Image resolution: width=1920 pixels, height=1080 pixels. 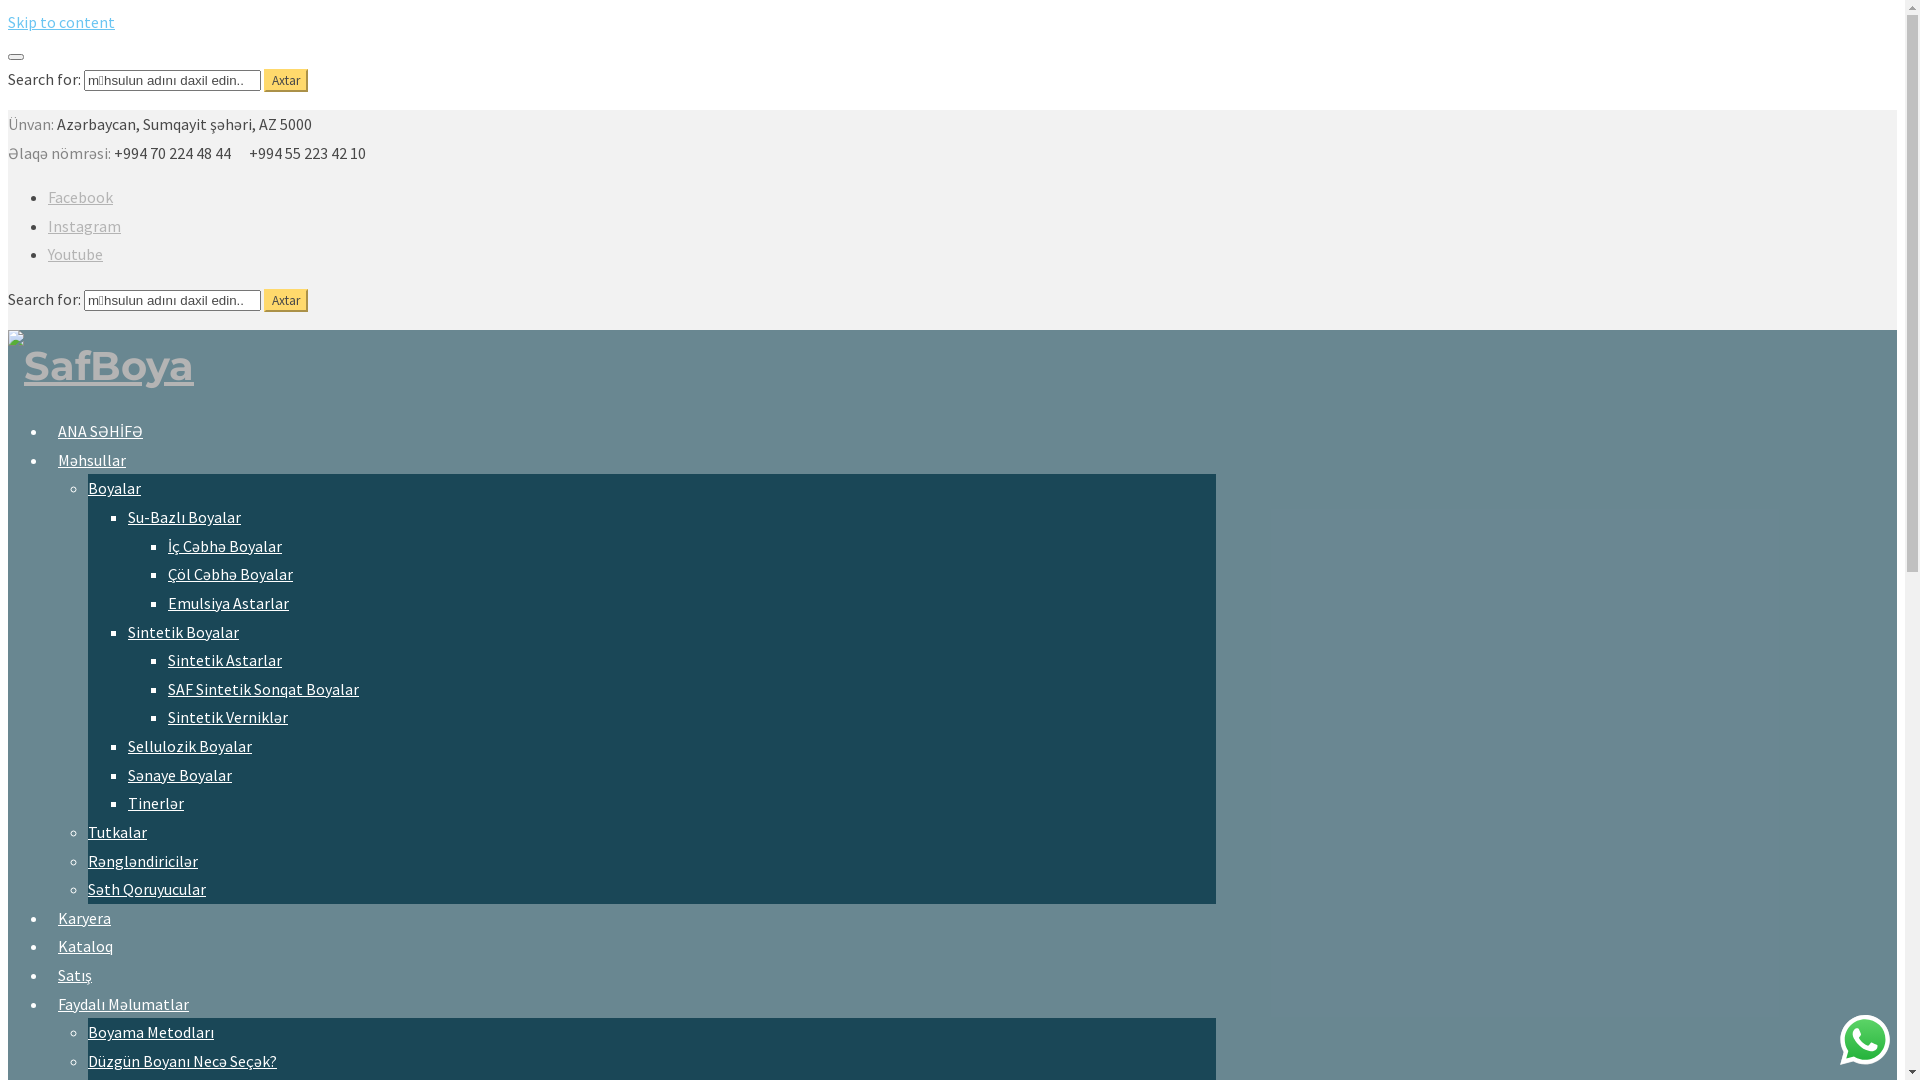 What do you see at coordinates (114, 488) in the screenshot?
I see `Boyalar` at bounding box center [114, 488].